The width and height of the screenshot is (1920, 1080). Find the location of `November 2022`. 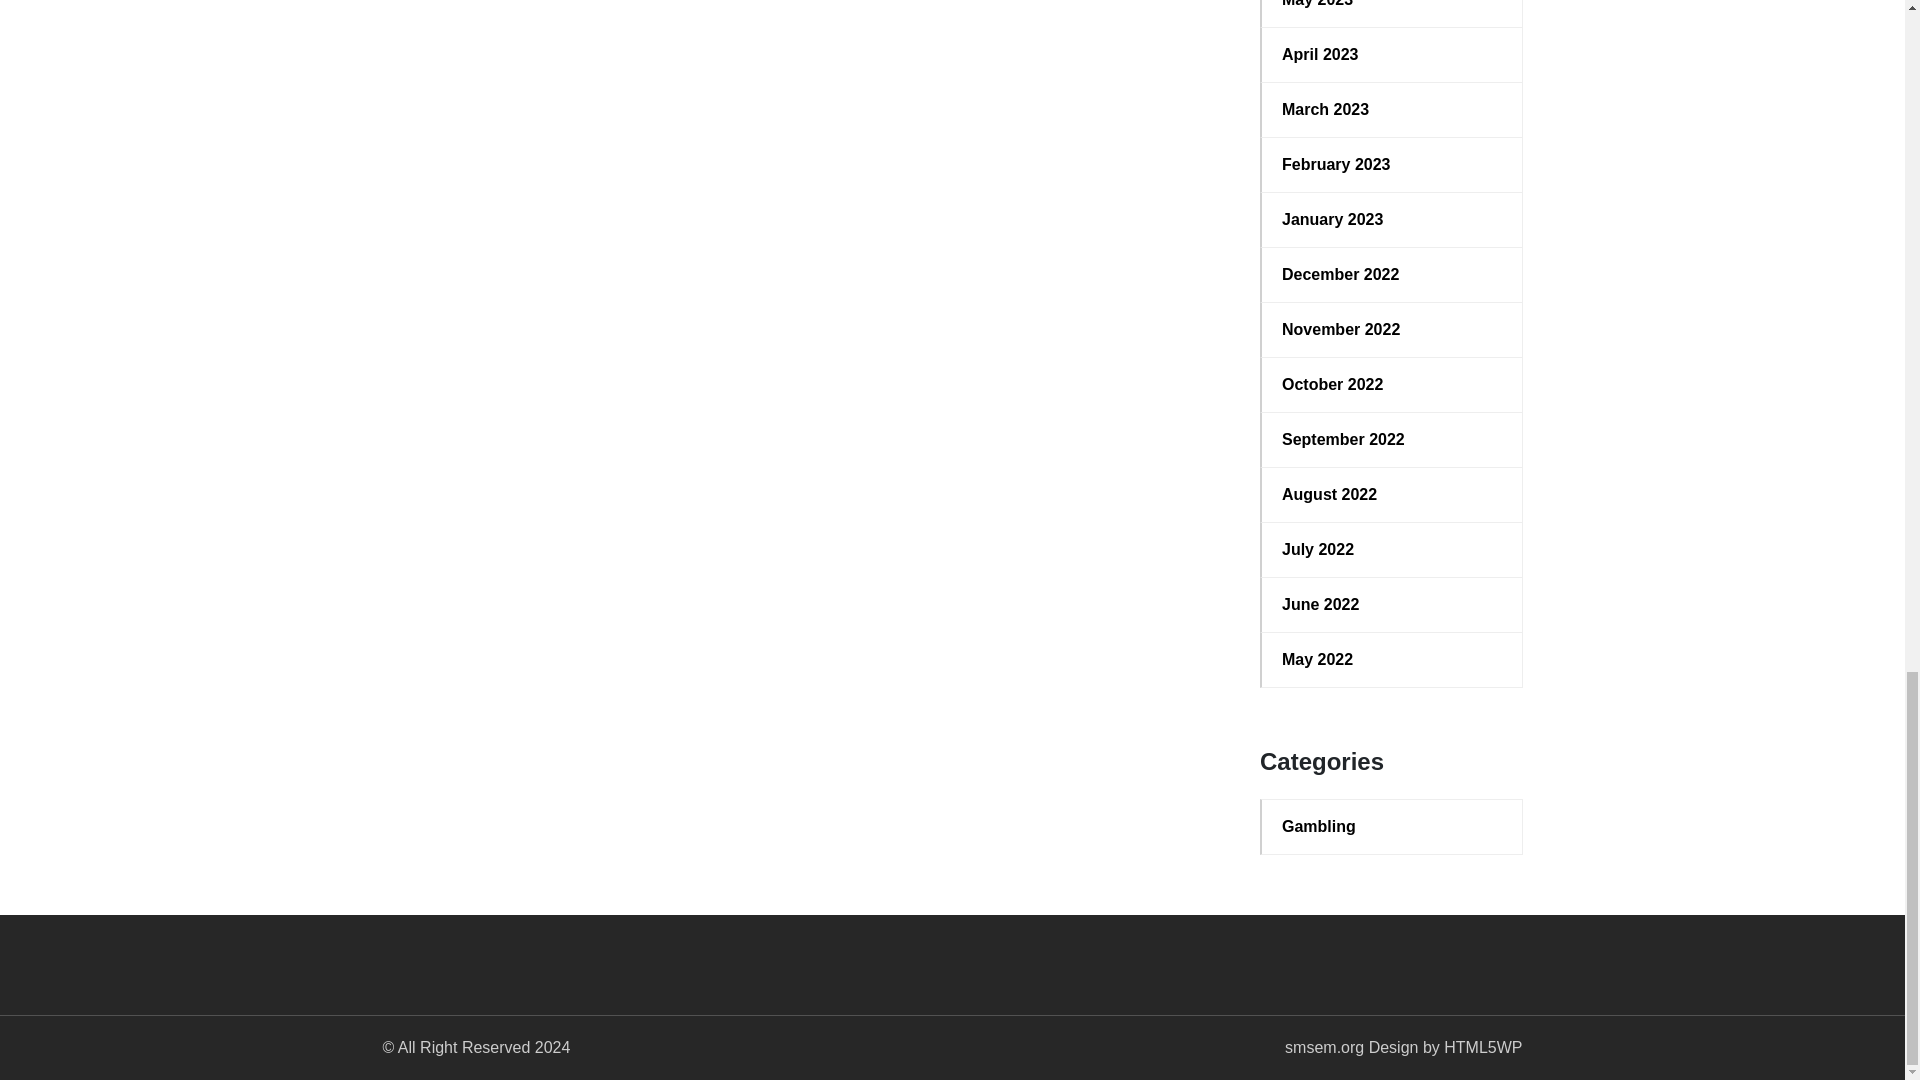

November 2022 is located at coordinates (1392, 330).